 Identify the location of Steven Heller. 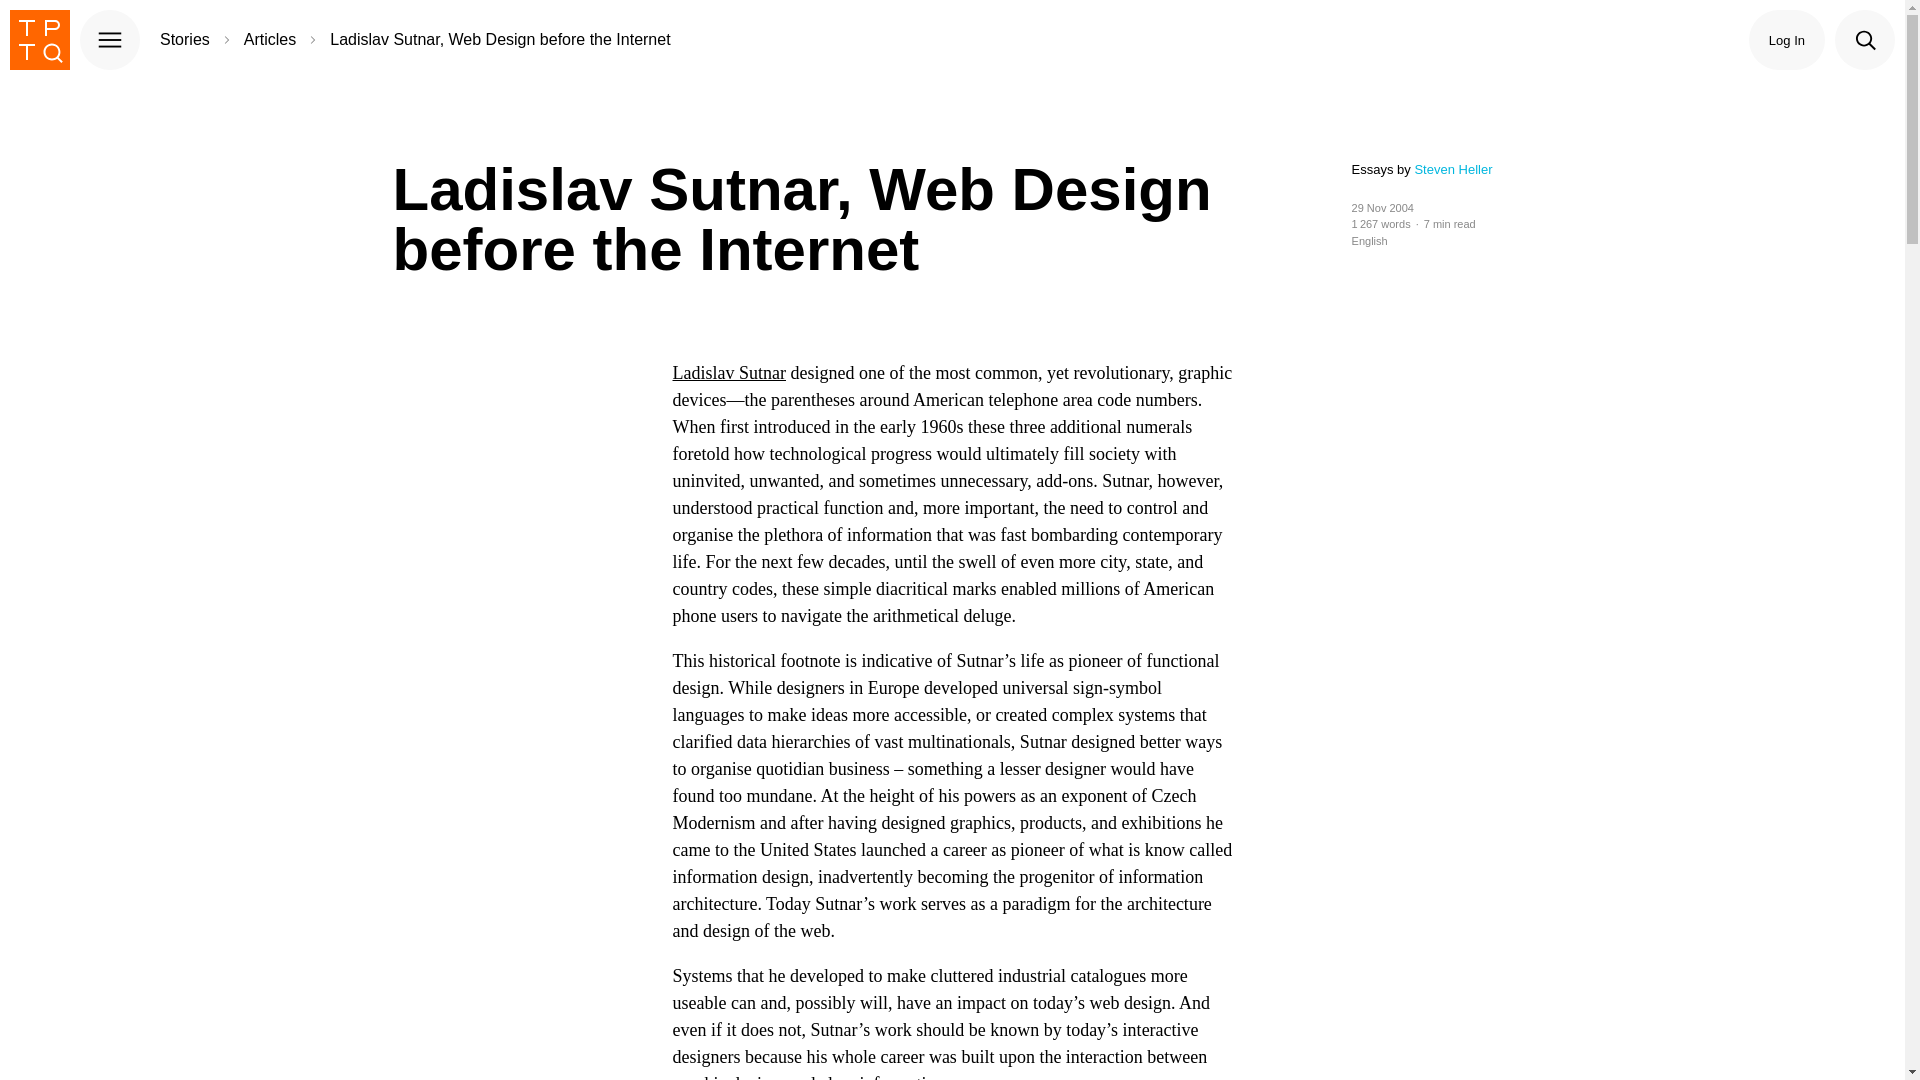
(1452, 170).